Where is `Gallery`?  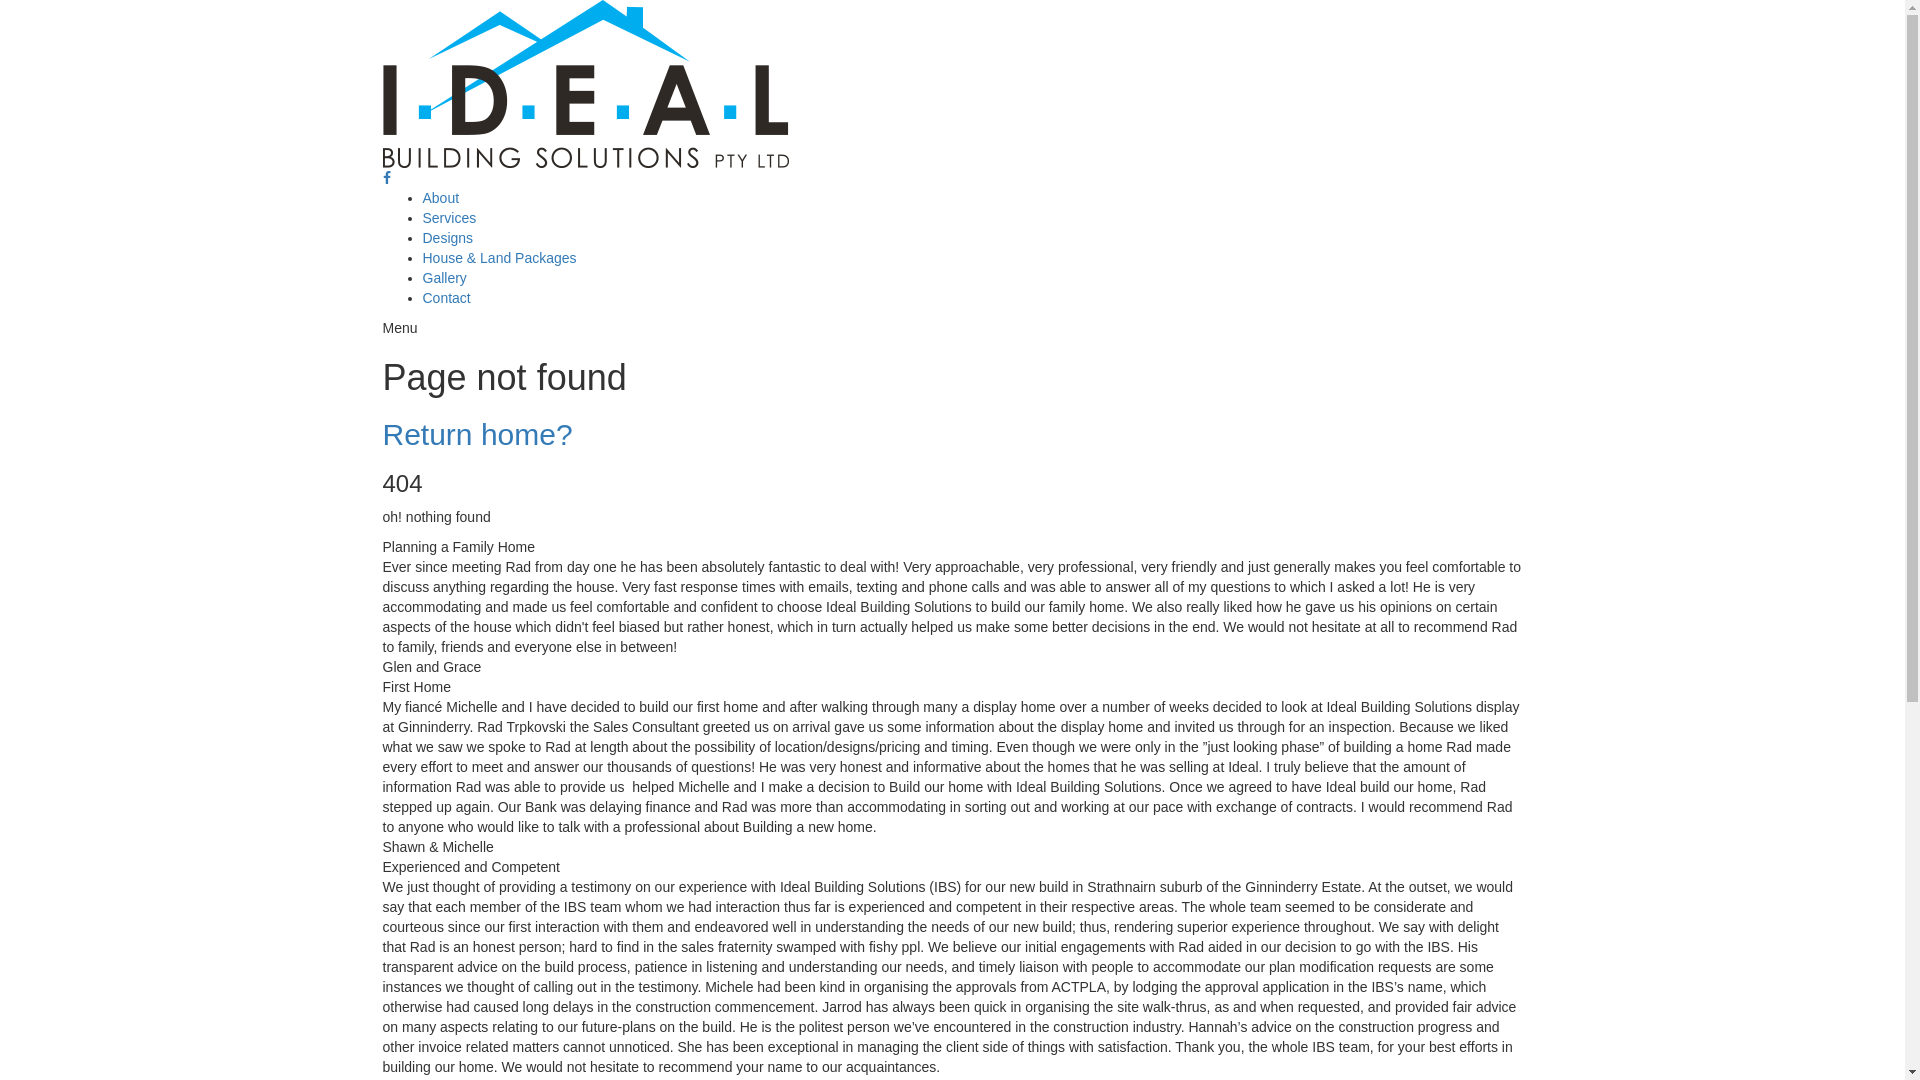 Gallery is located at coordinates (444, 278).